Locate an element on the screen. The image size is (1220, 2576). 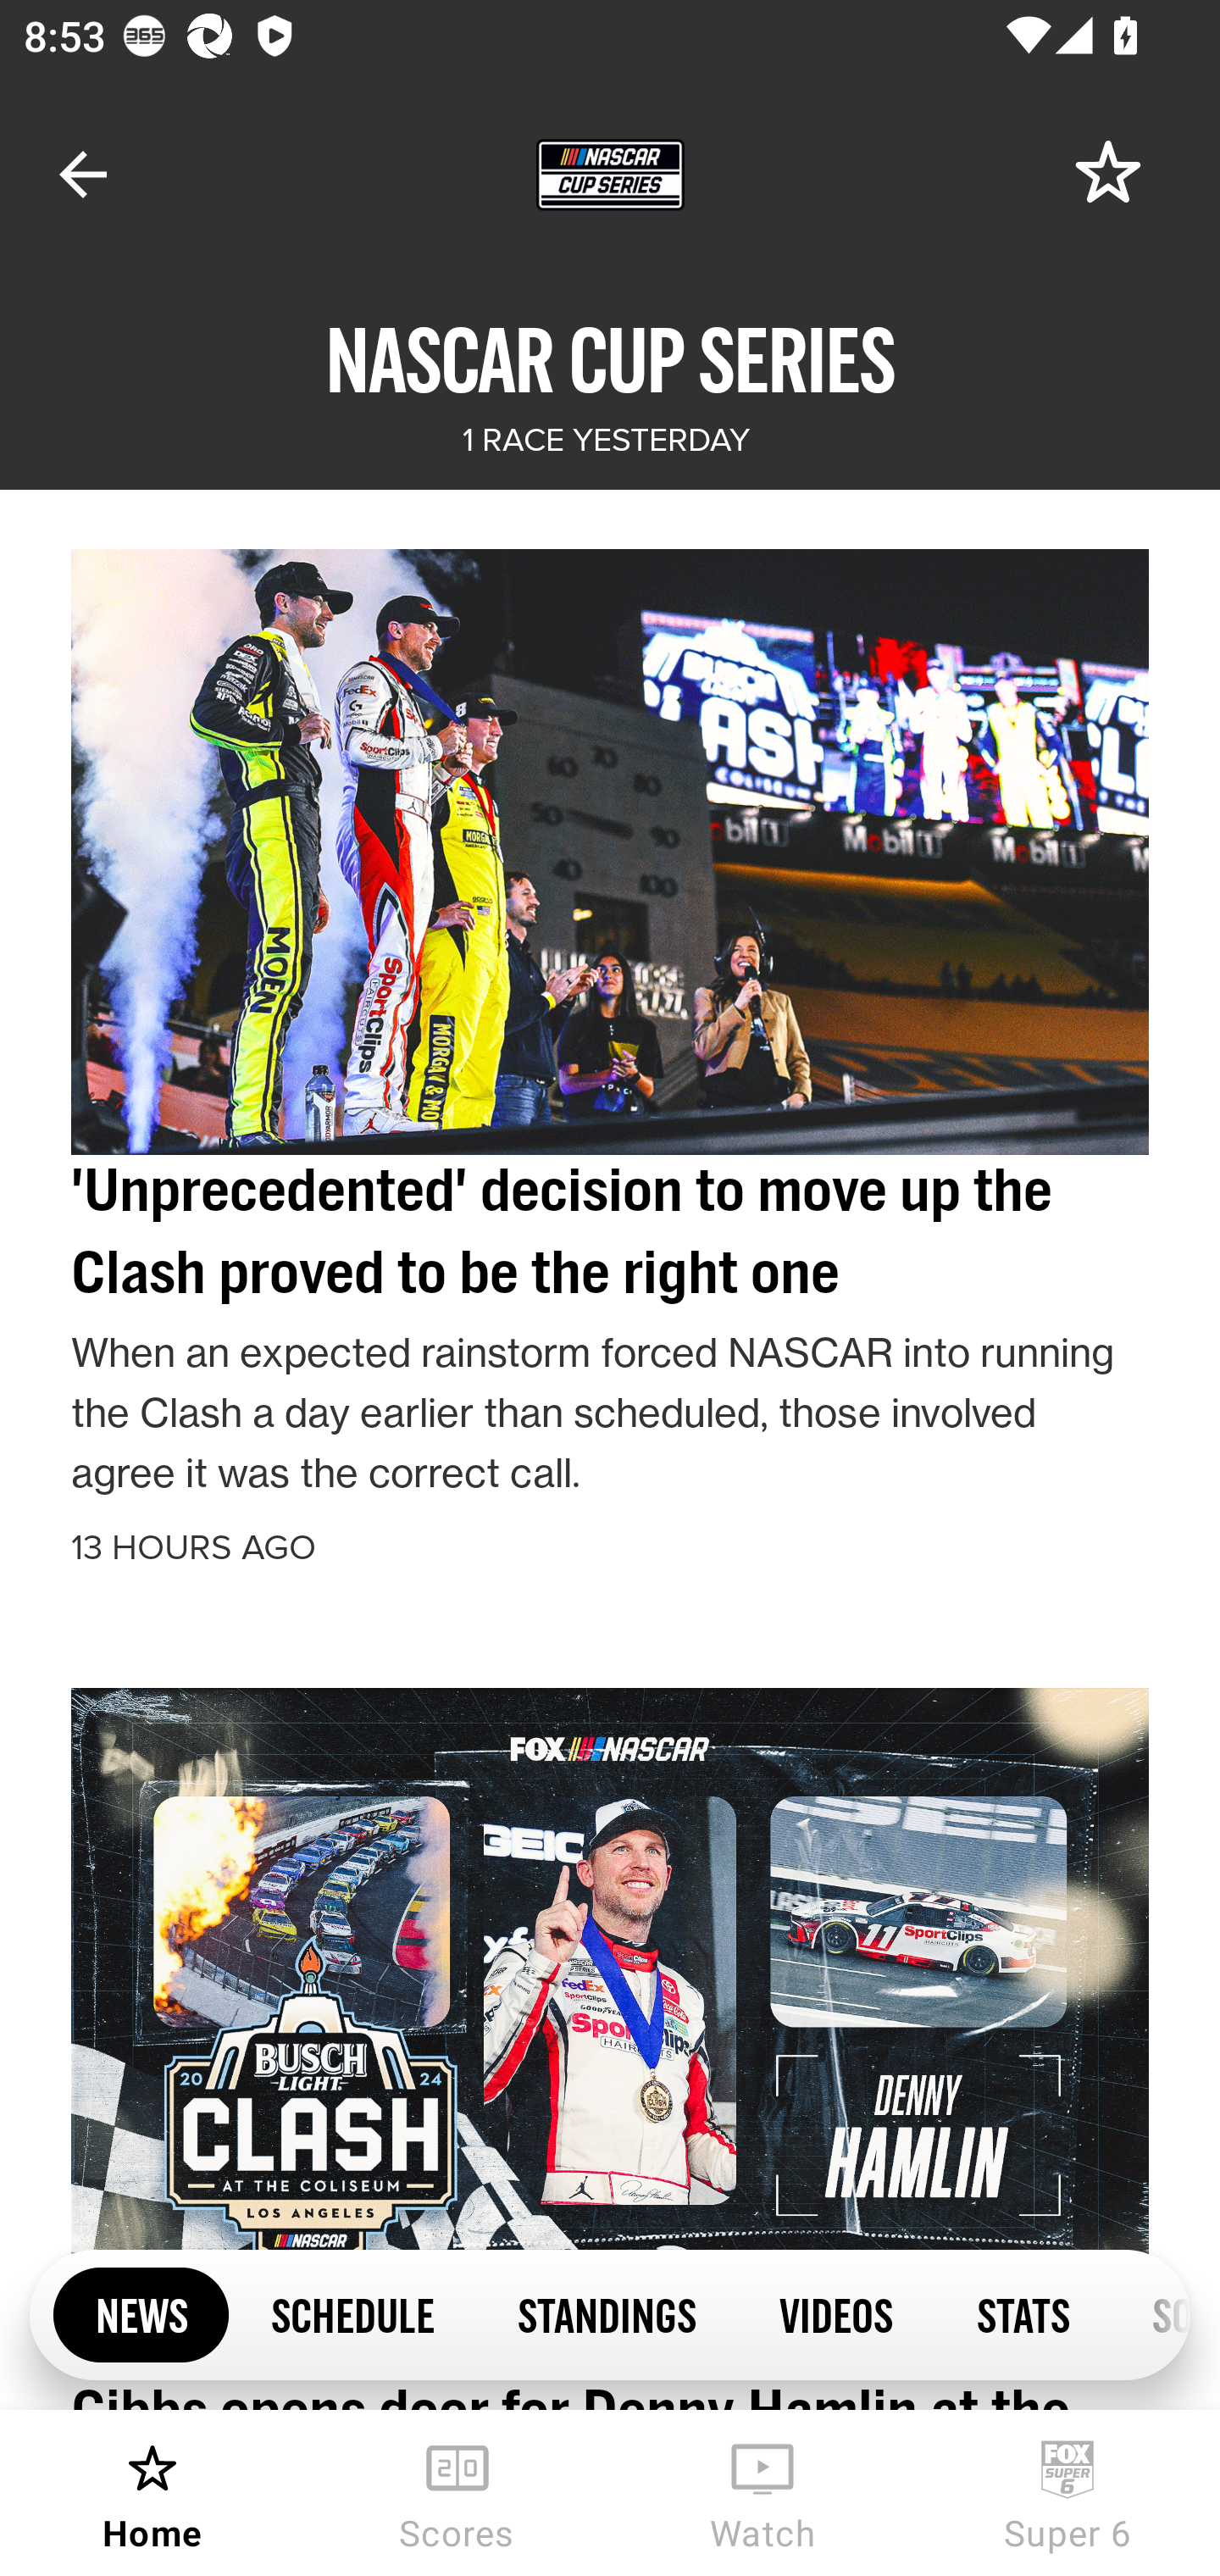
Navigate up is located at coordinates (83, 175).